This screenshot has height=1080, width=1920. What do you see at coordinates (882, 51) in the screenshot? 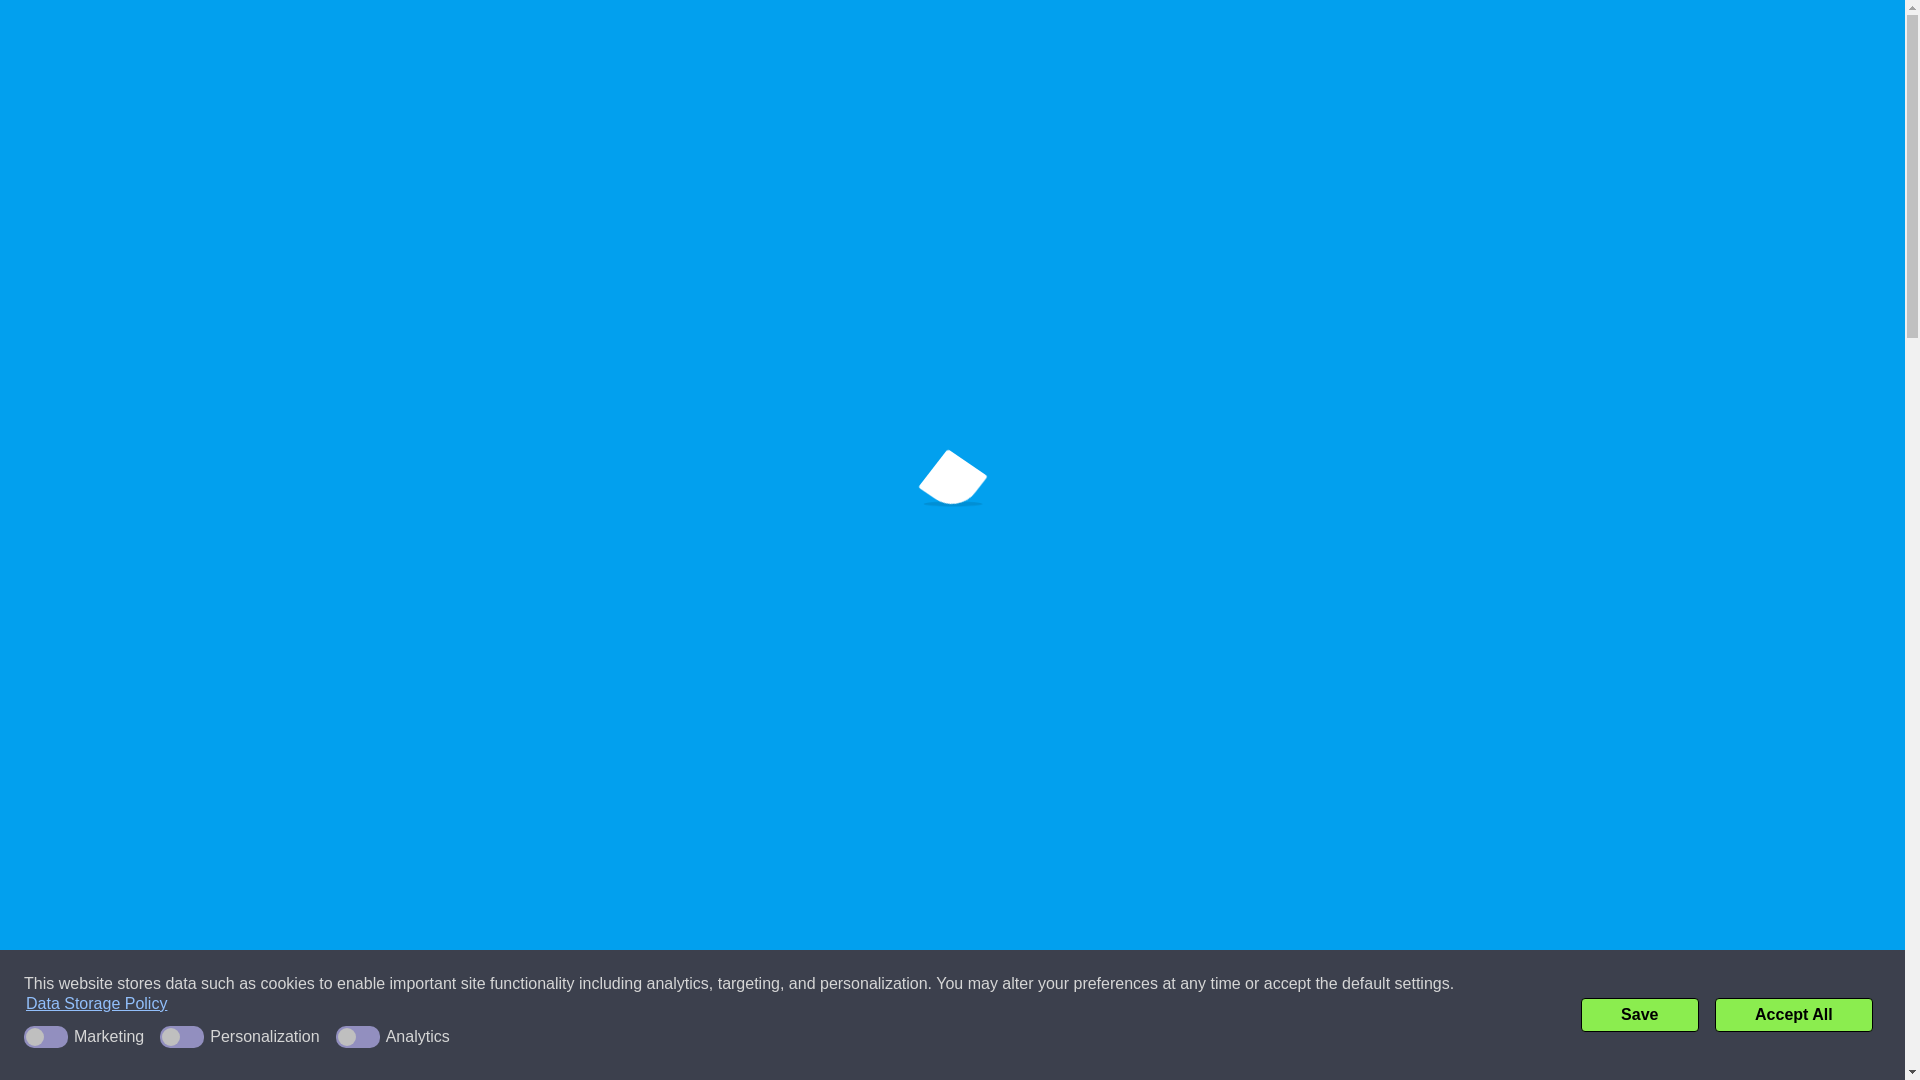
I see `Products` at bounding box center [882, 51].